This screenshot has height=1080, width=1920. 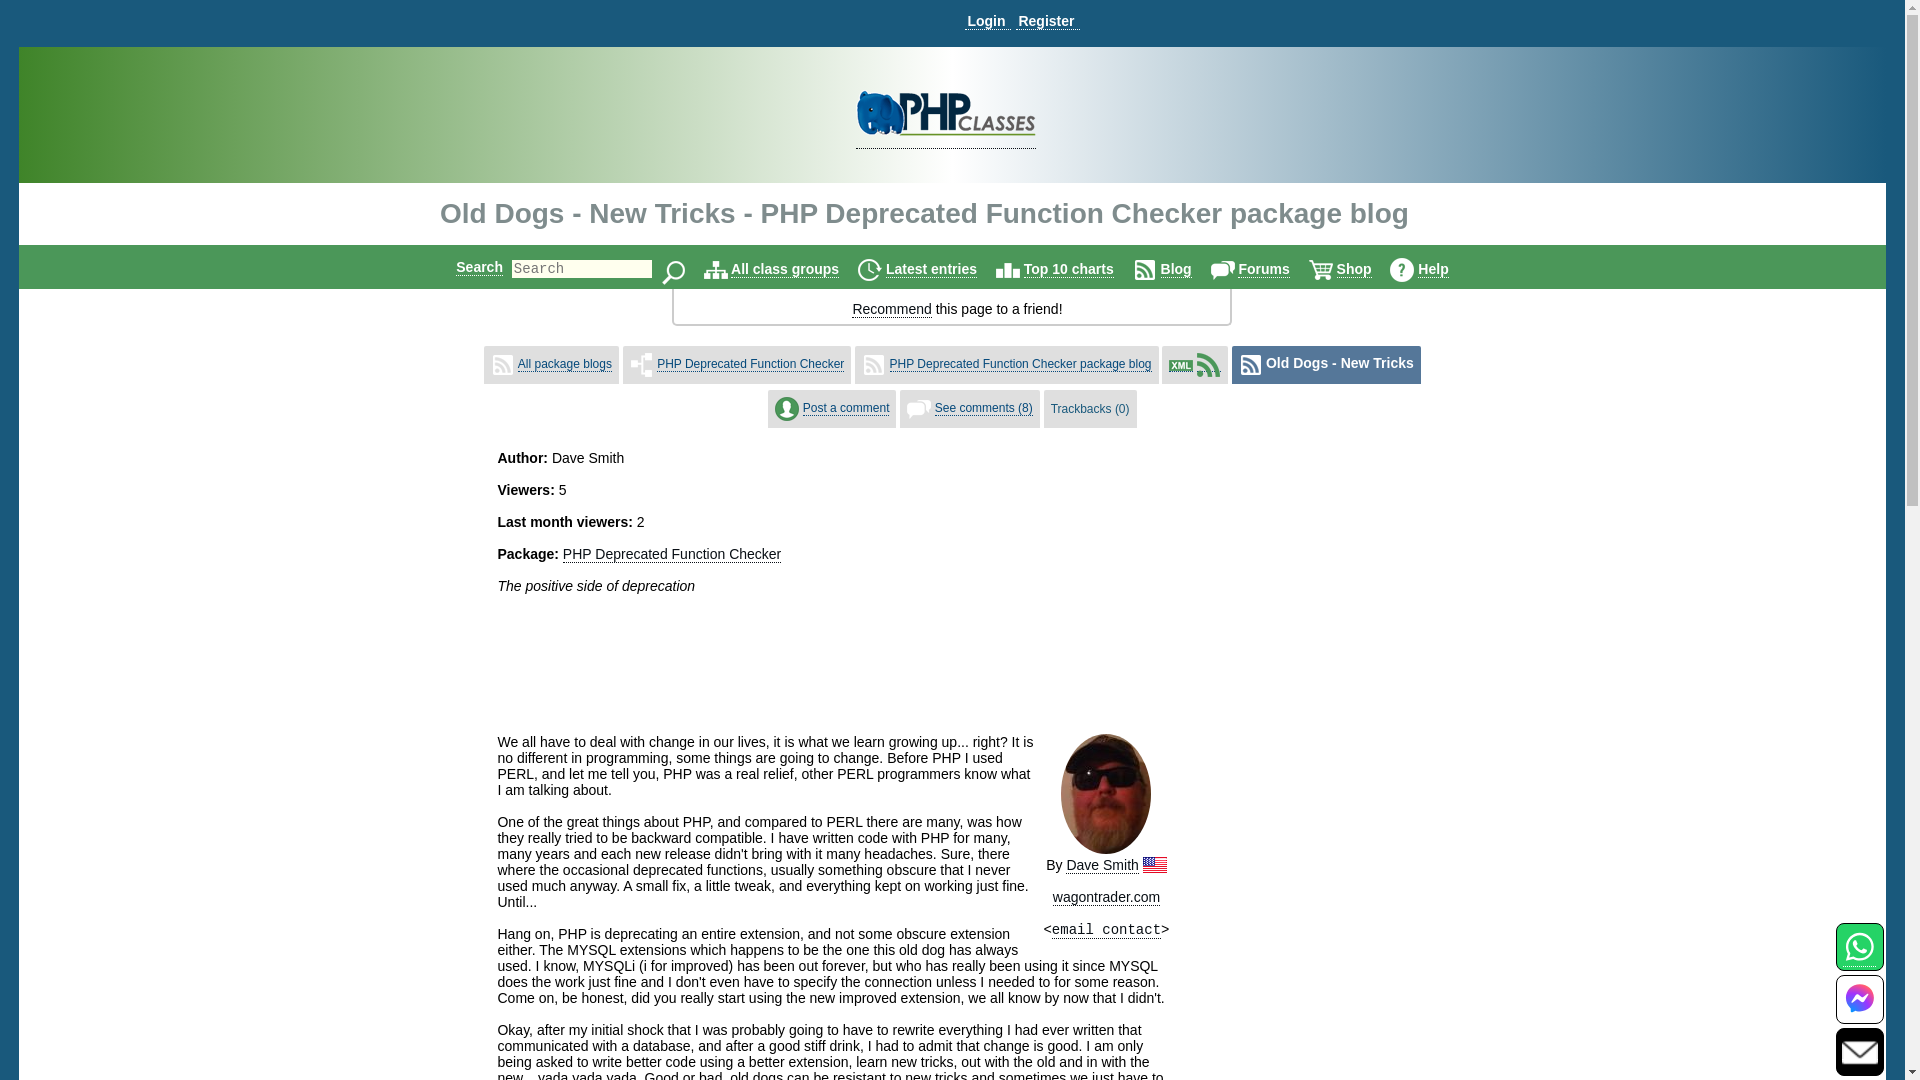 I want to click on Contact us using email, so click(x=1859, y=1051).